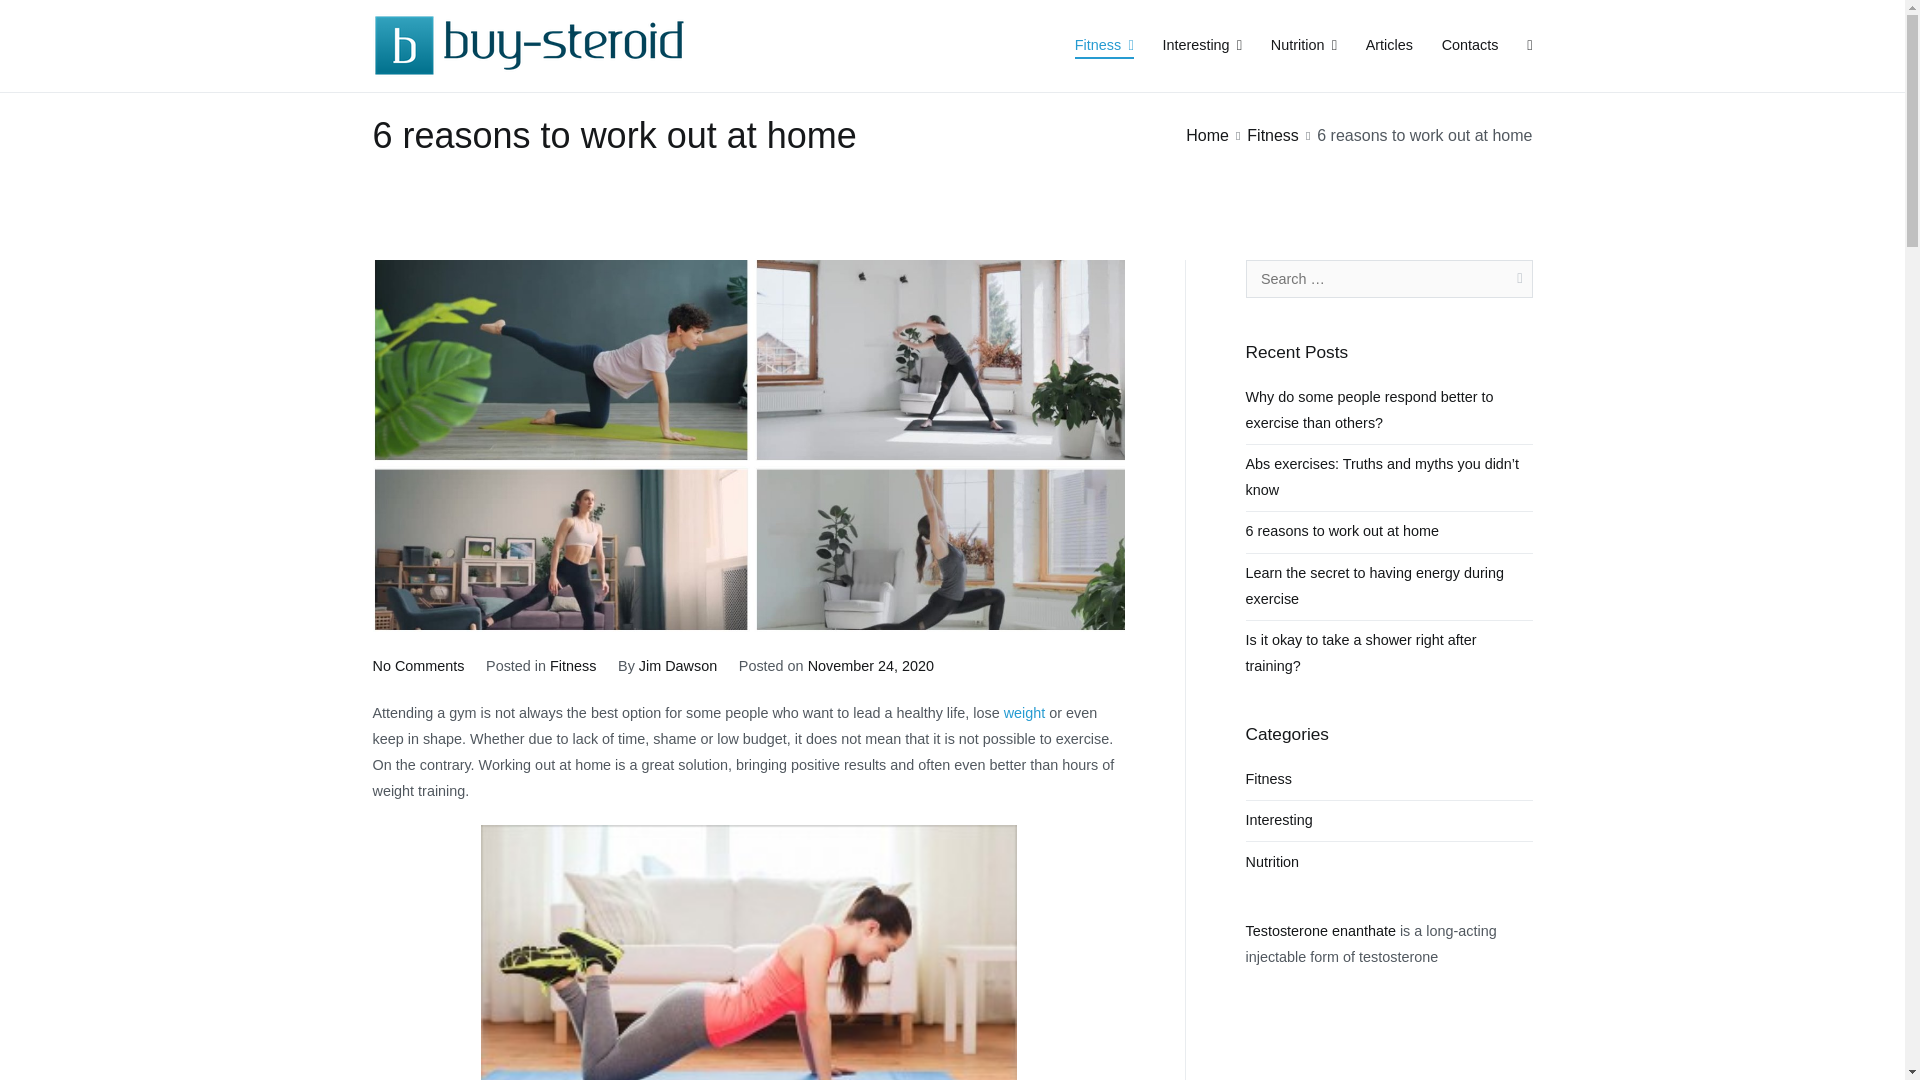  I want to click on Articles, so click(1389, 46).